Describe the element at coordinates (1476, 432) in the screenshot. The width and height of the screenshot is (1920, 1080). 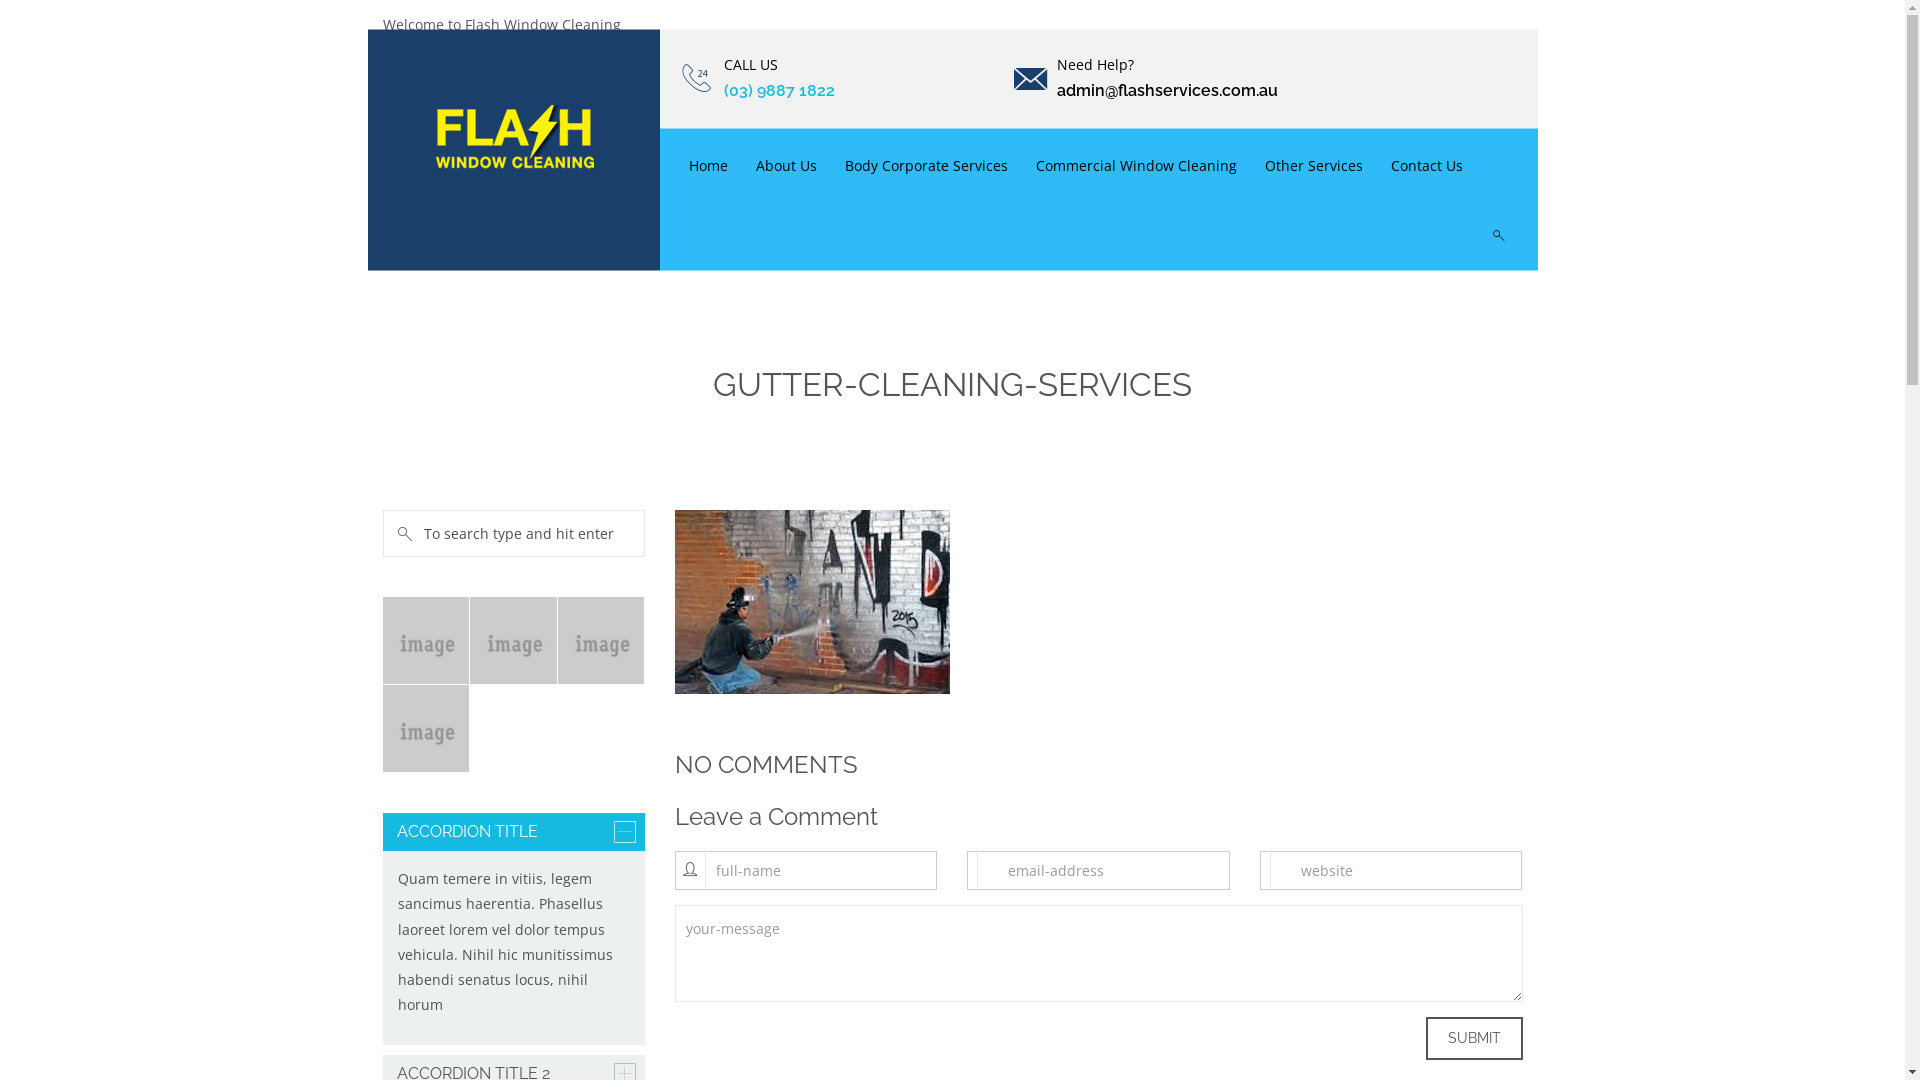
I see `Send` at that location.